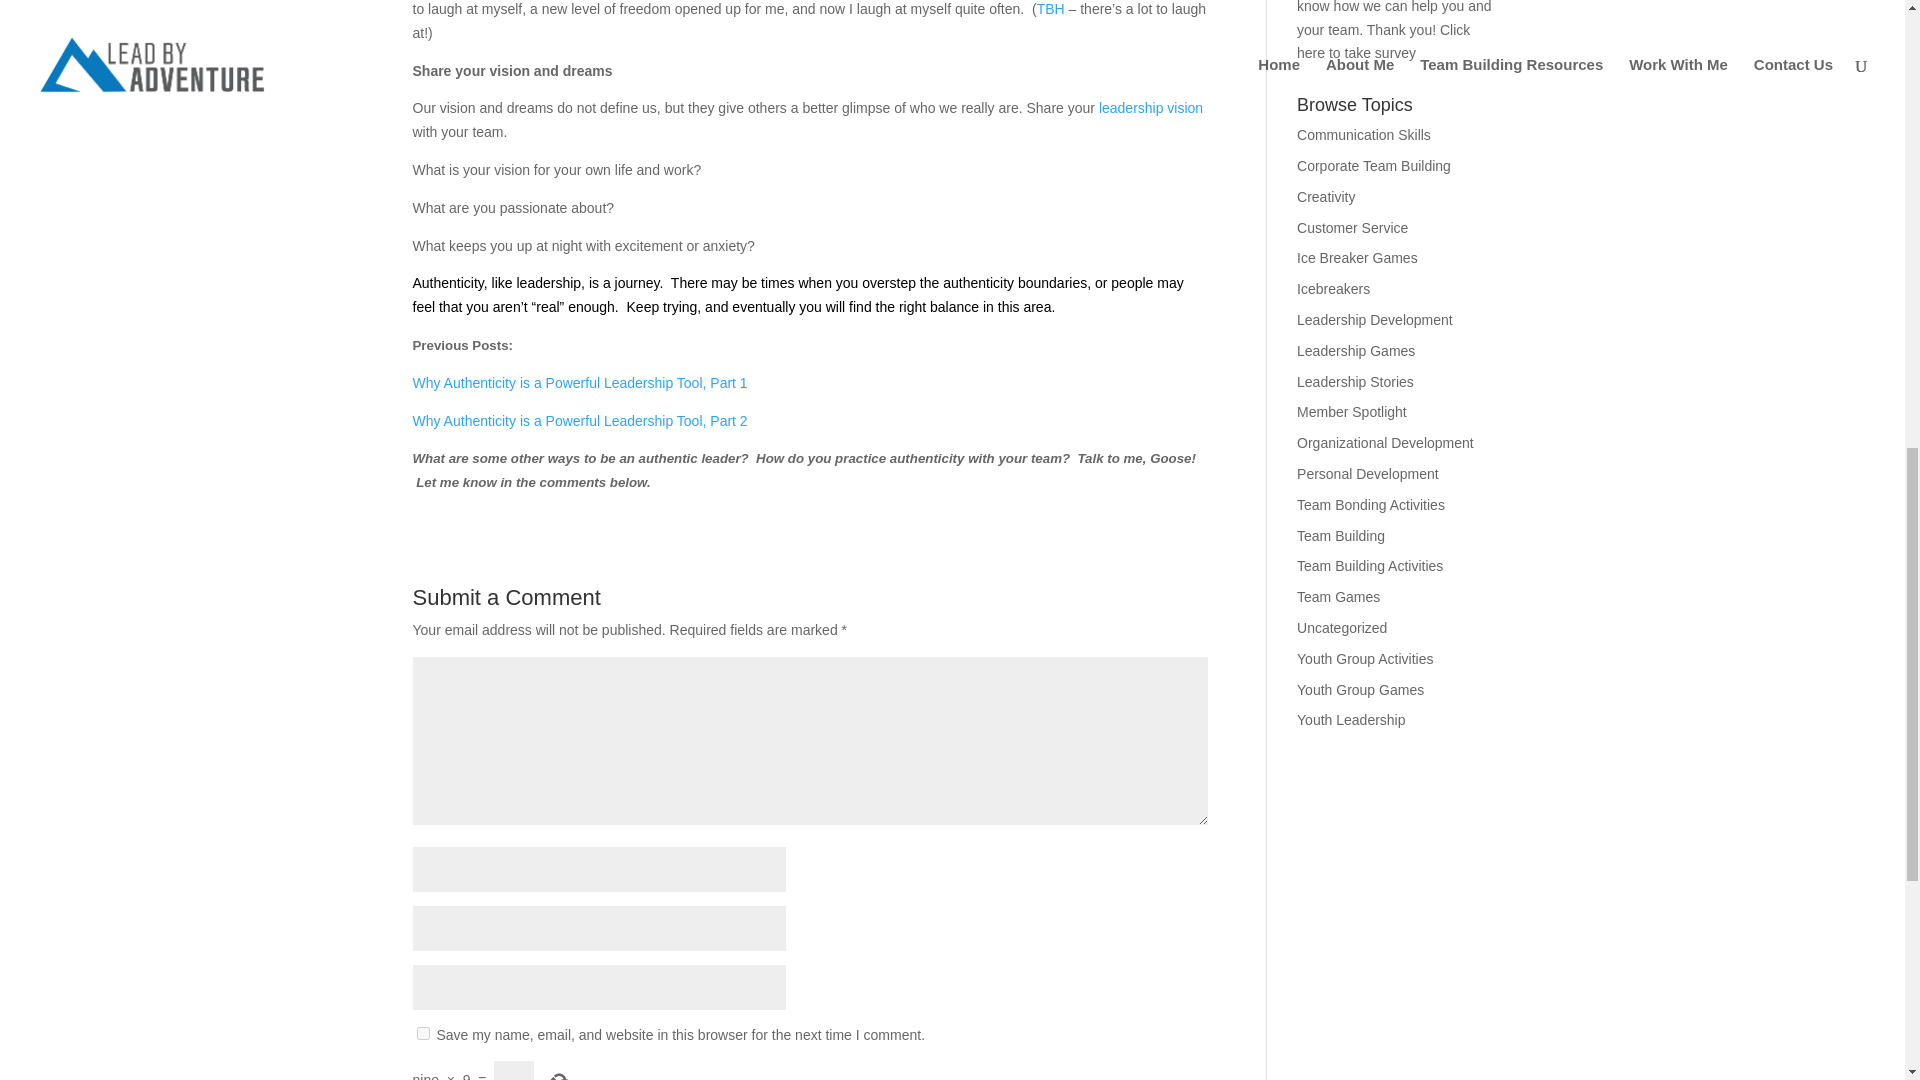  I want to click on 5 Key Traits of Great Leaders, so click(1150, 137).